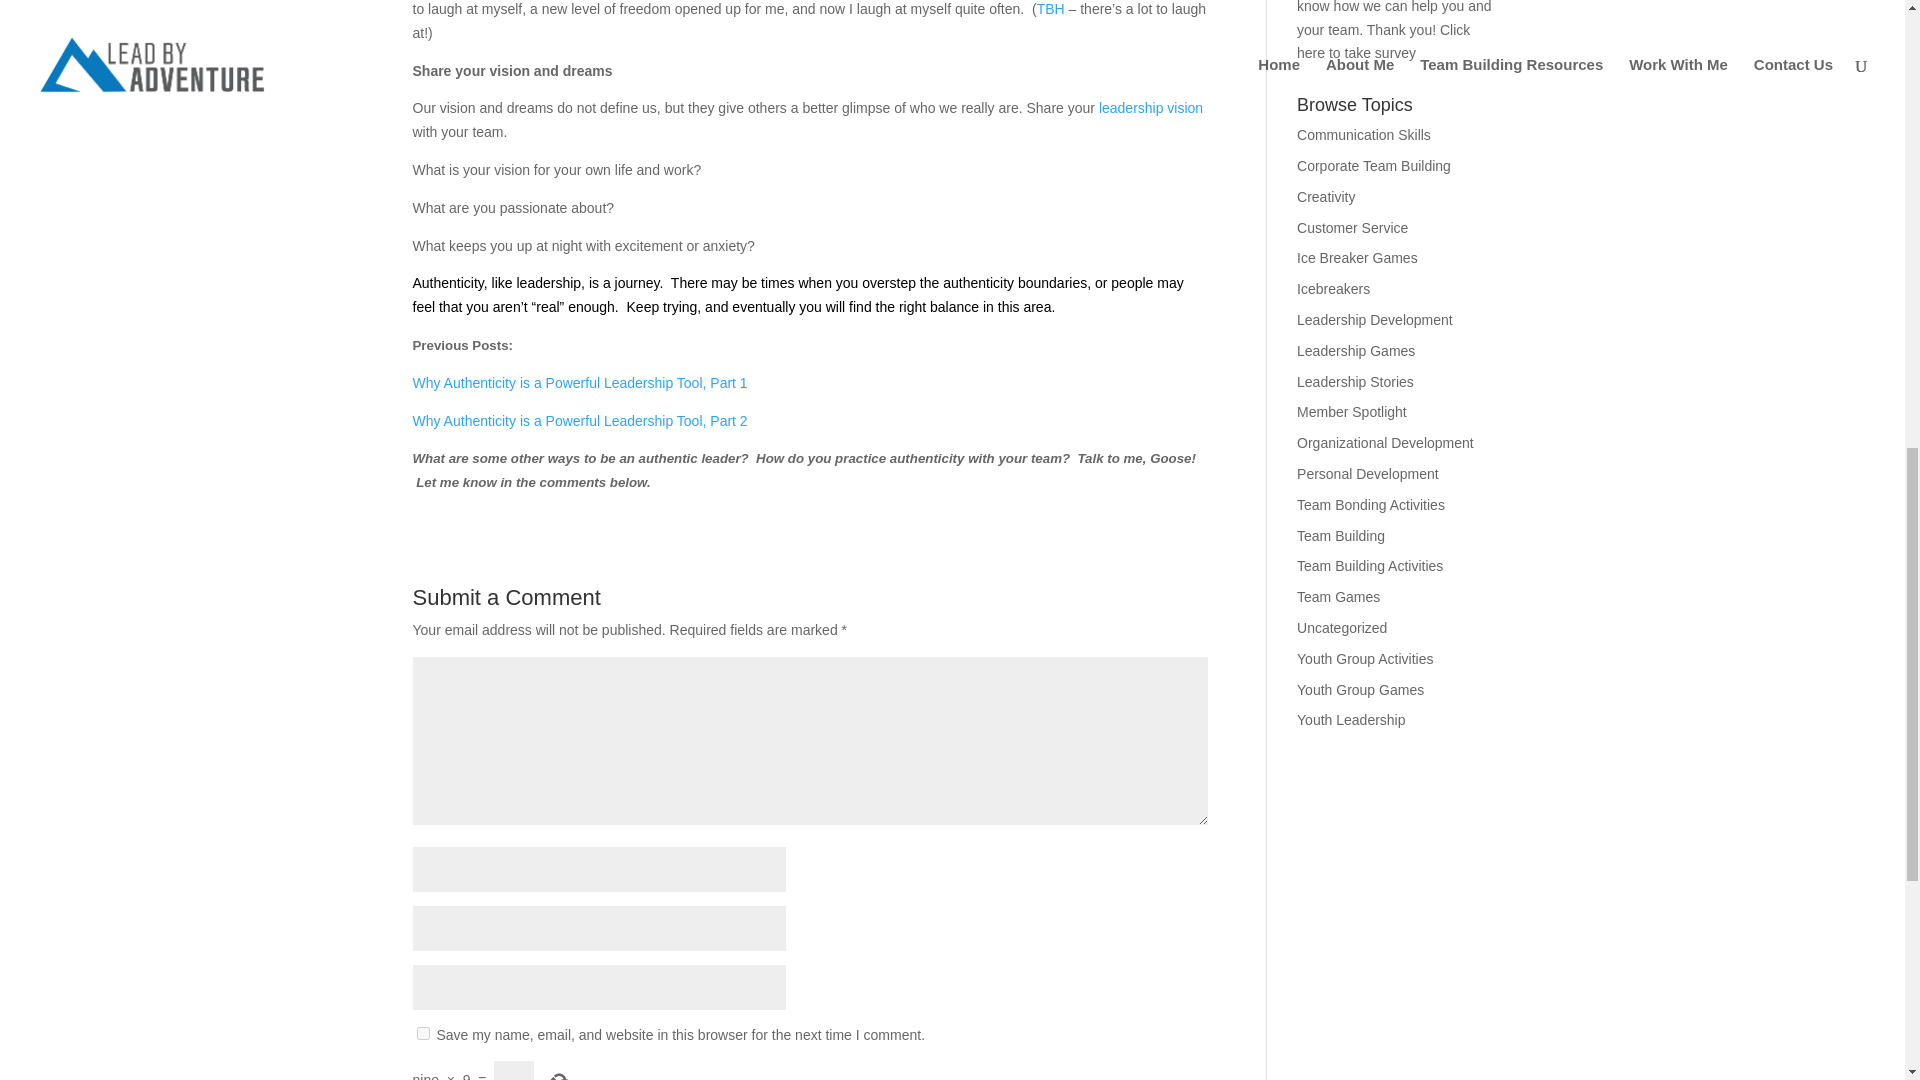  I want to click on 5 Key Traits of Great Leaders, so click(1150, 137).